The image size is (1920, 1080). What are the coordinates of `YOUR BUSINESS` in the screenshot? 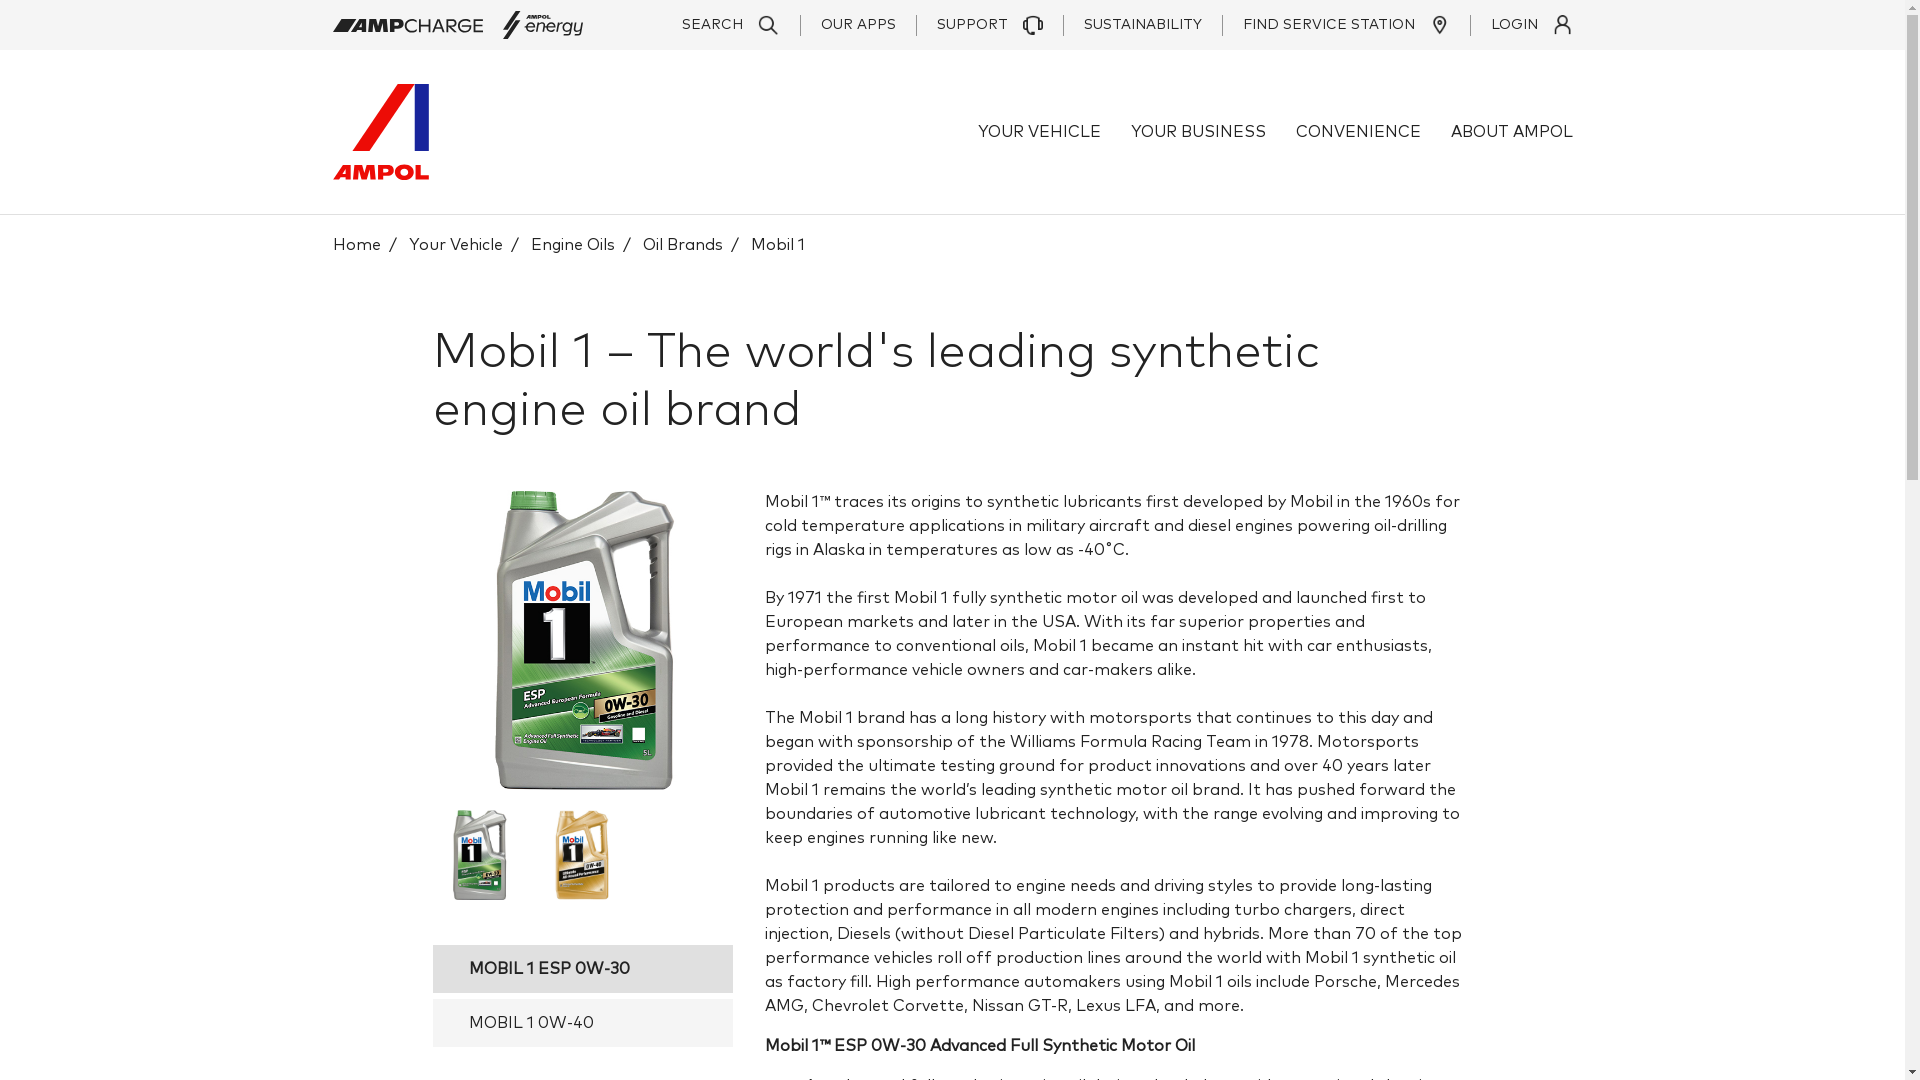 It's located at (1198, 132).